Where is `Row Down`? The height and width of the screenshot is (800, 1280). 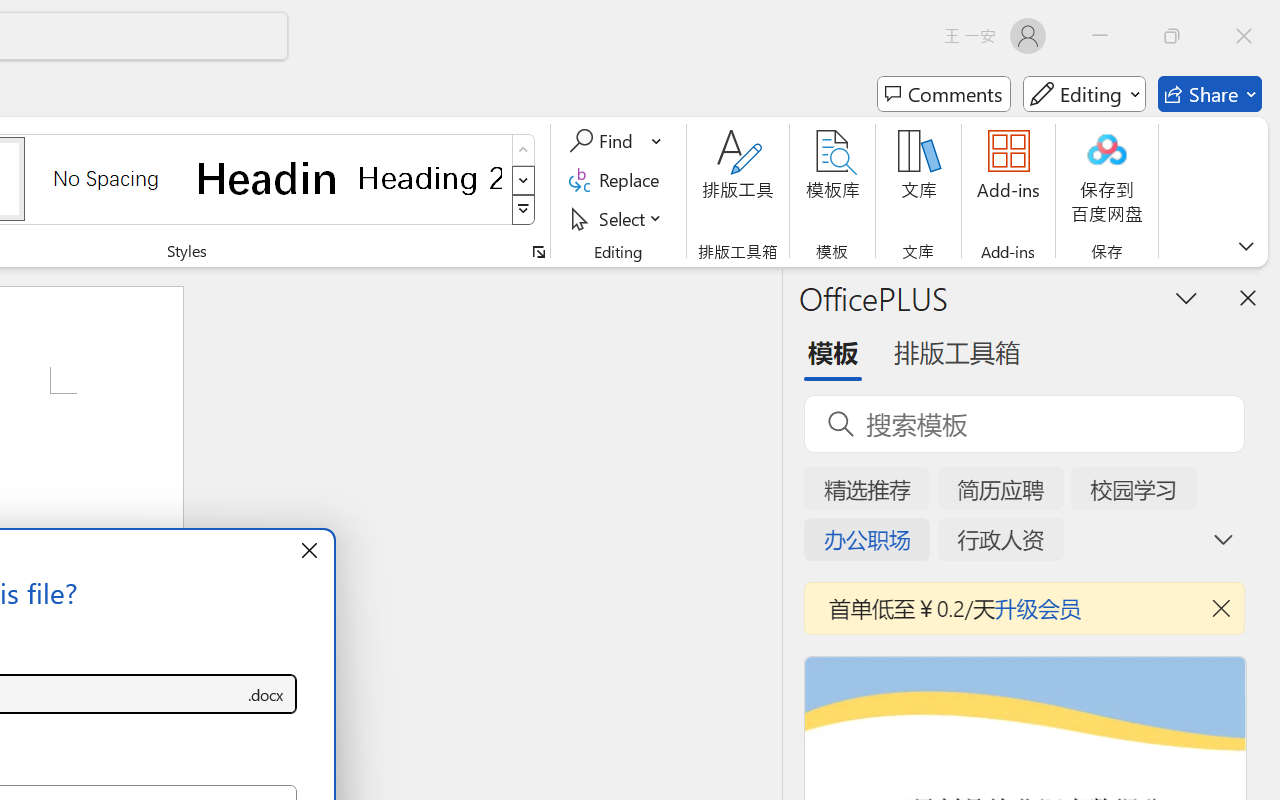 Row Down is located at coordinates (524, 180).